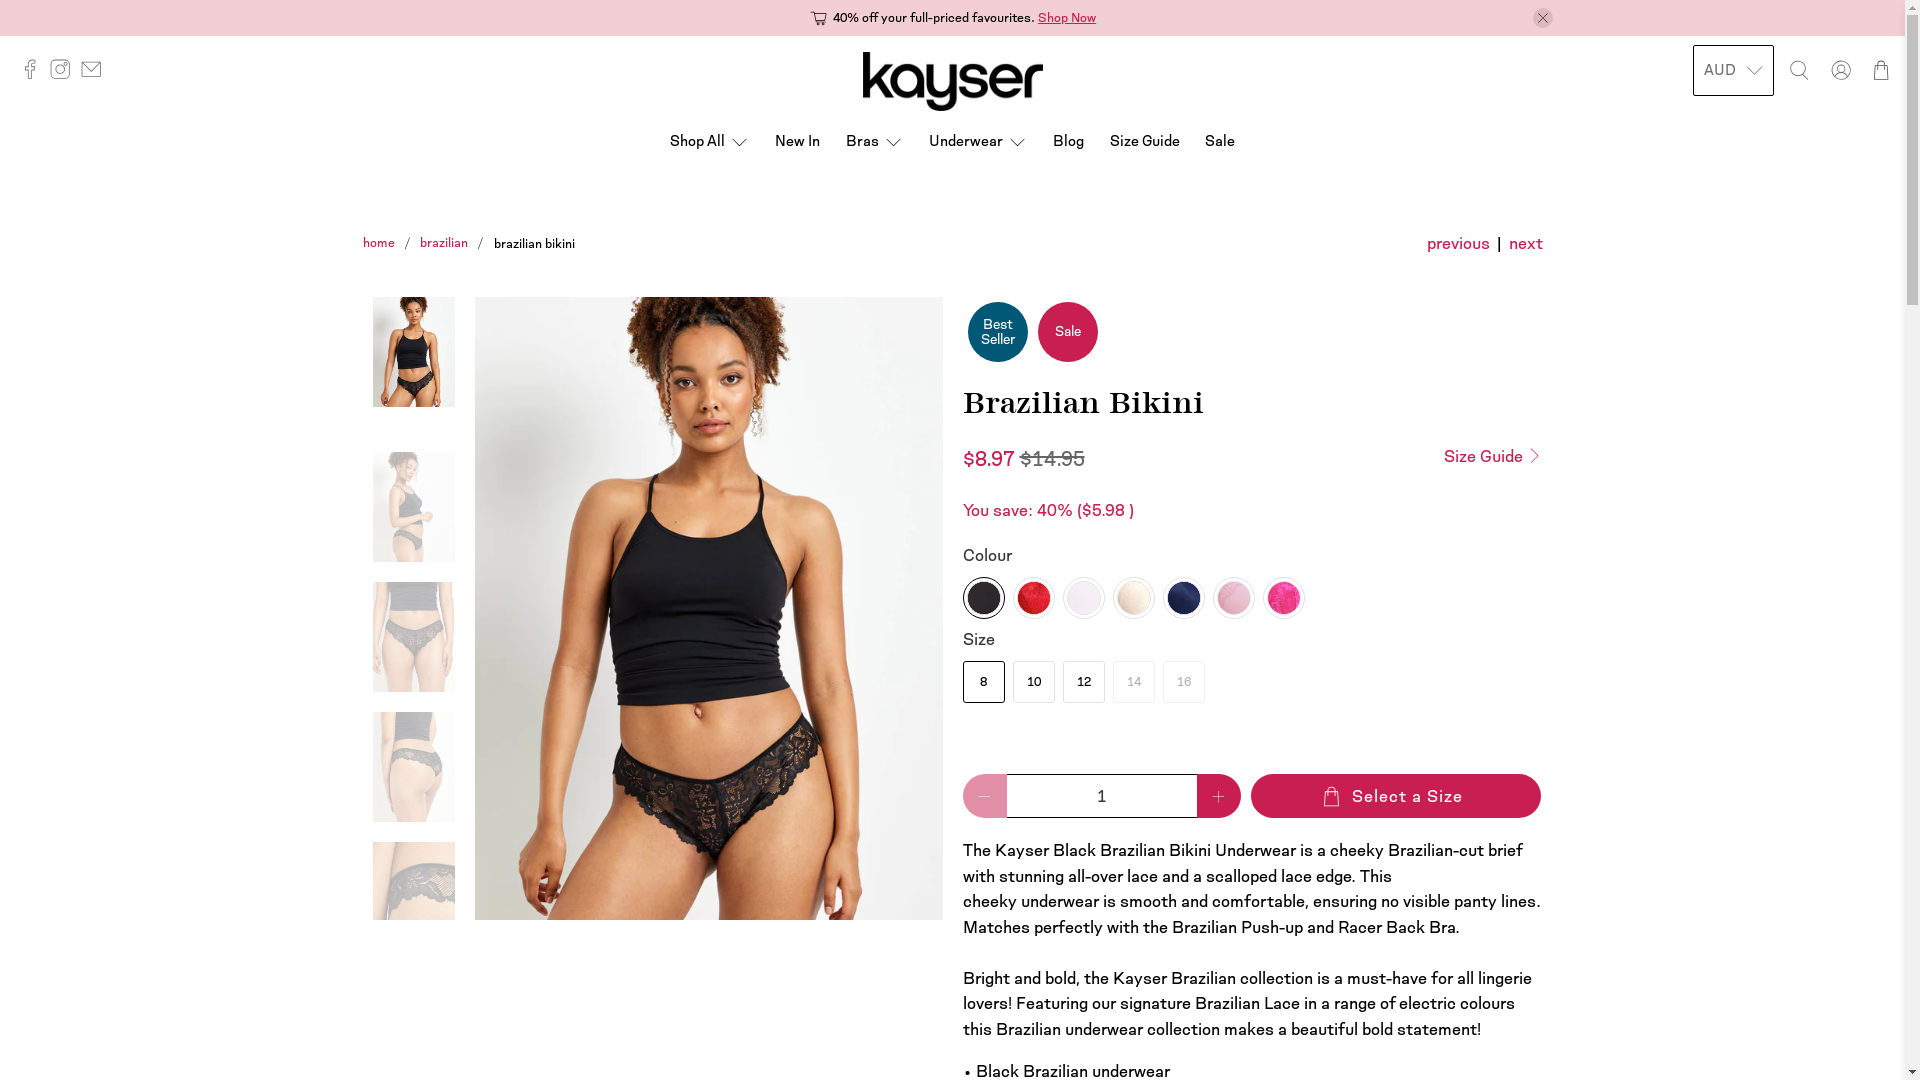  Describe the element at coordinates (1525, 244) in the screenshot. I see `next` at that location.